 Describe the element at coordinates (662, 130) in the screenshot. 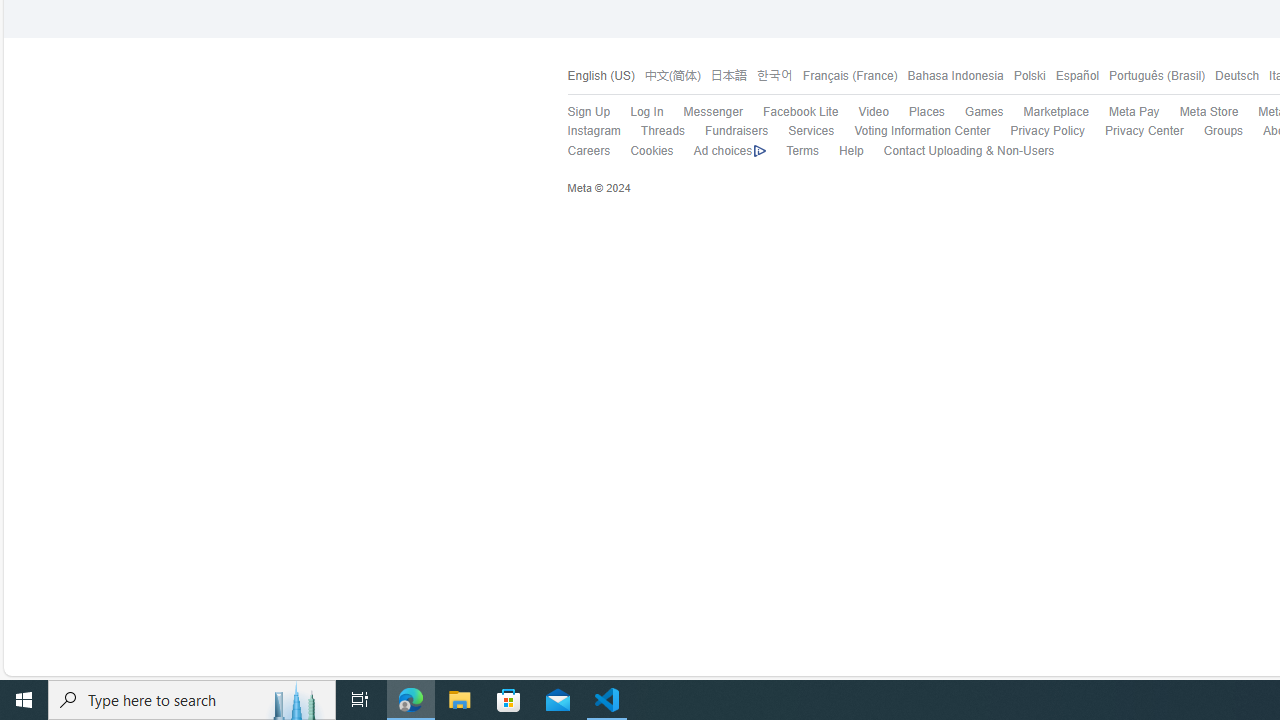

I see `Threads` at that location.